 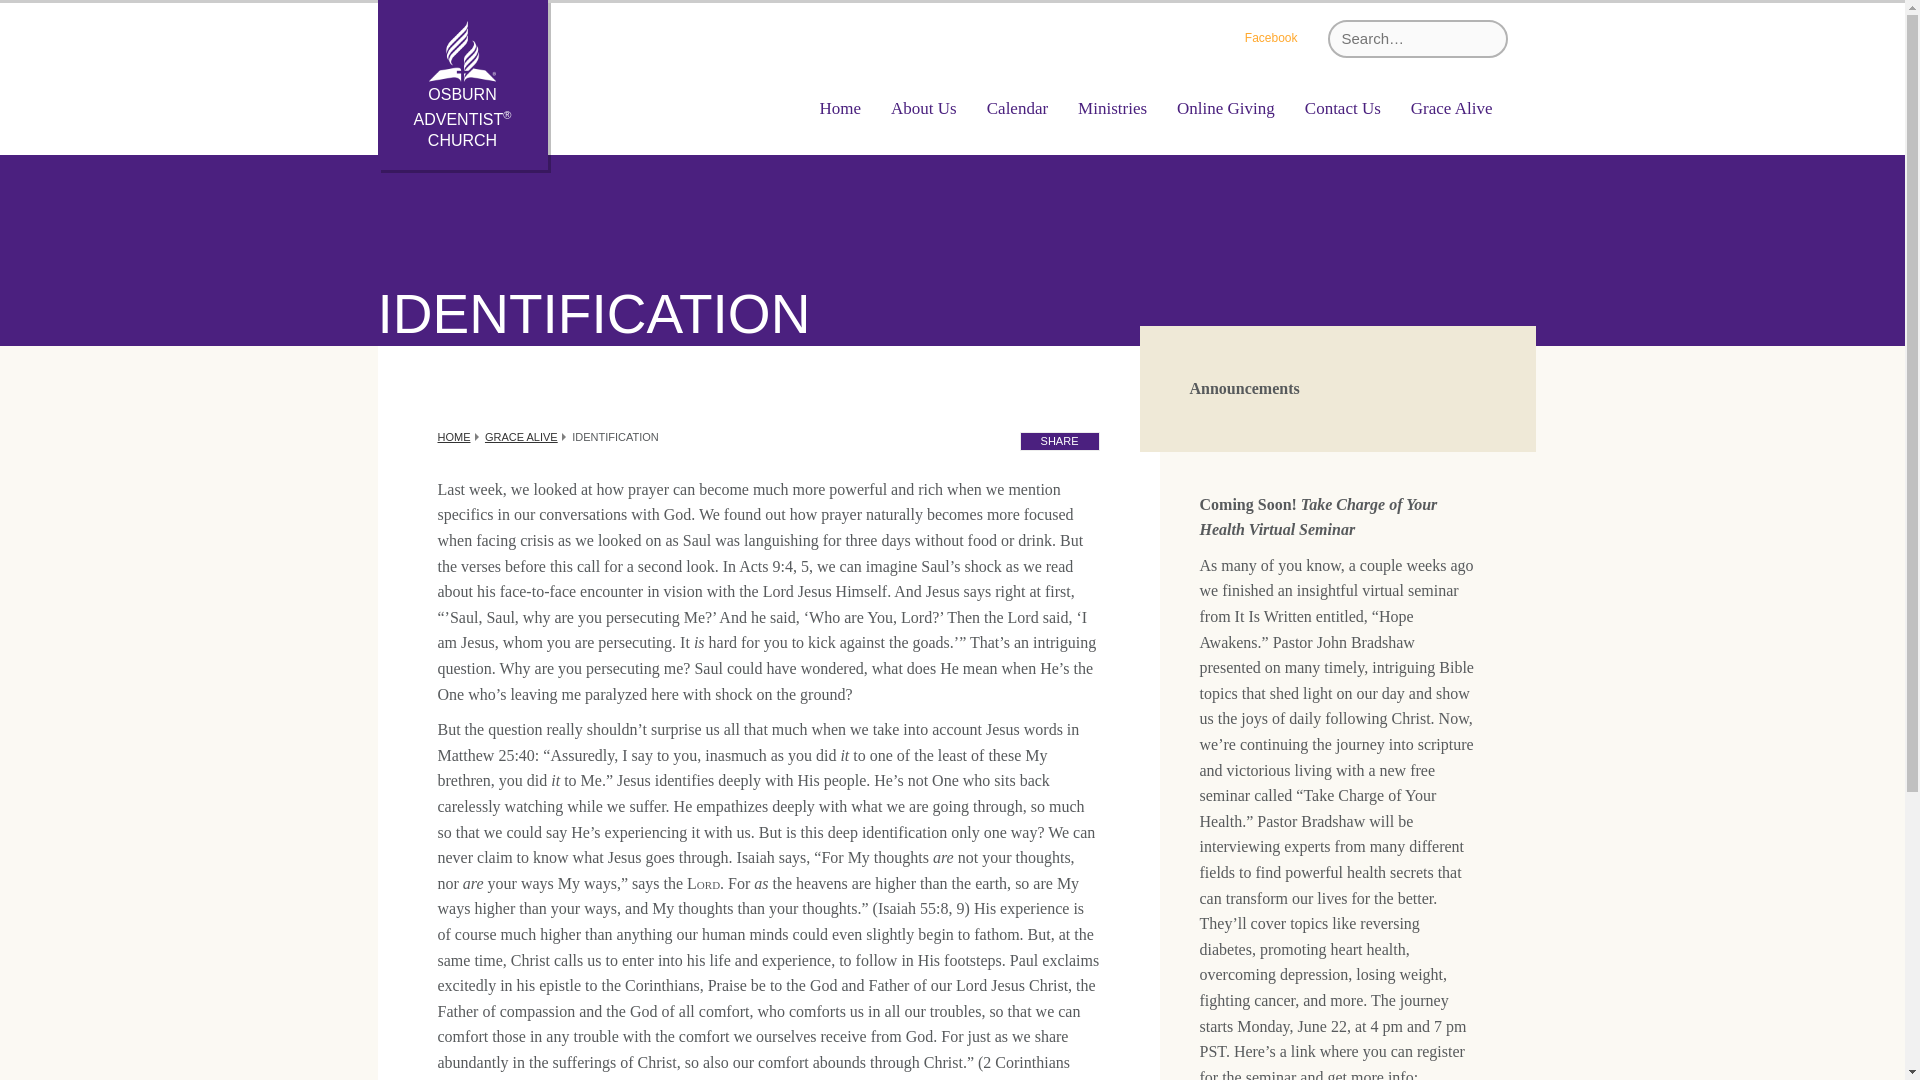 I want to click on SHARE, so click(x=1060, y=442).